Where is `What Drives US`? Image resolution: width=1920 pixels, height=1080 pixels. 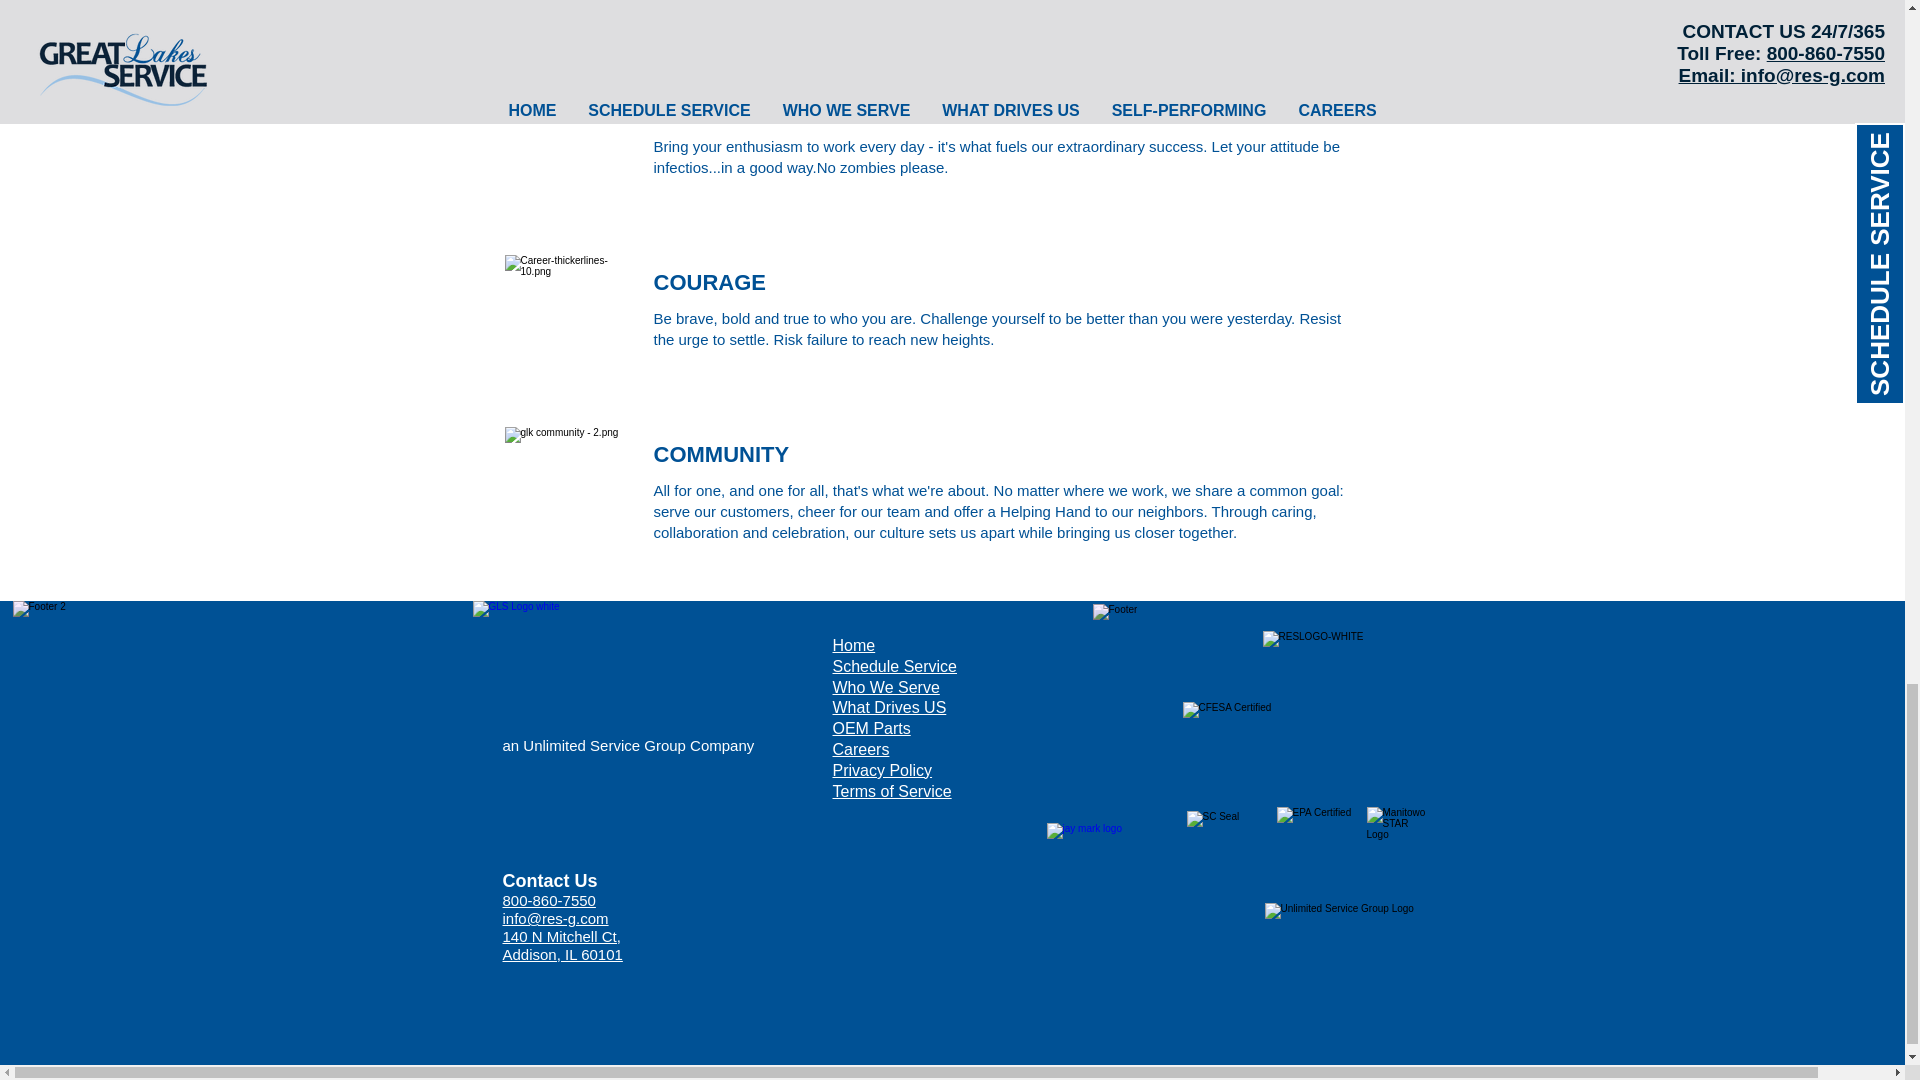
What Drives US is located at coordinates (888, 707).